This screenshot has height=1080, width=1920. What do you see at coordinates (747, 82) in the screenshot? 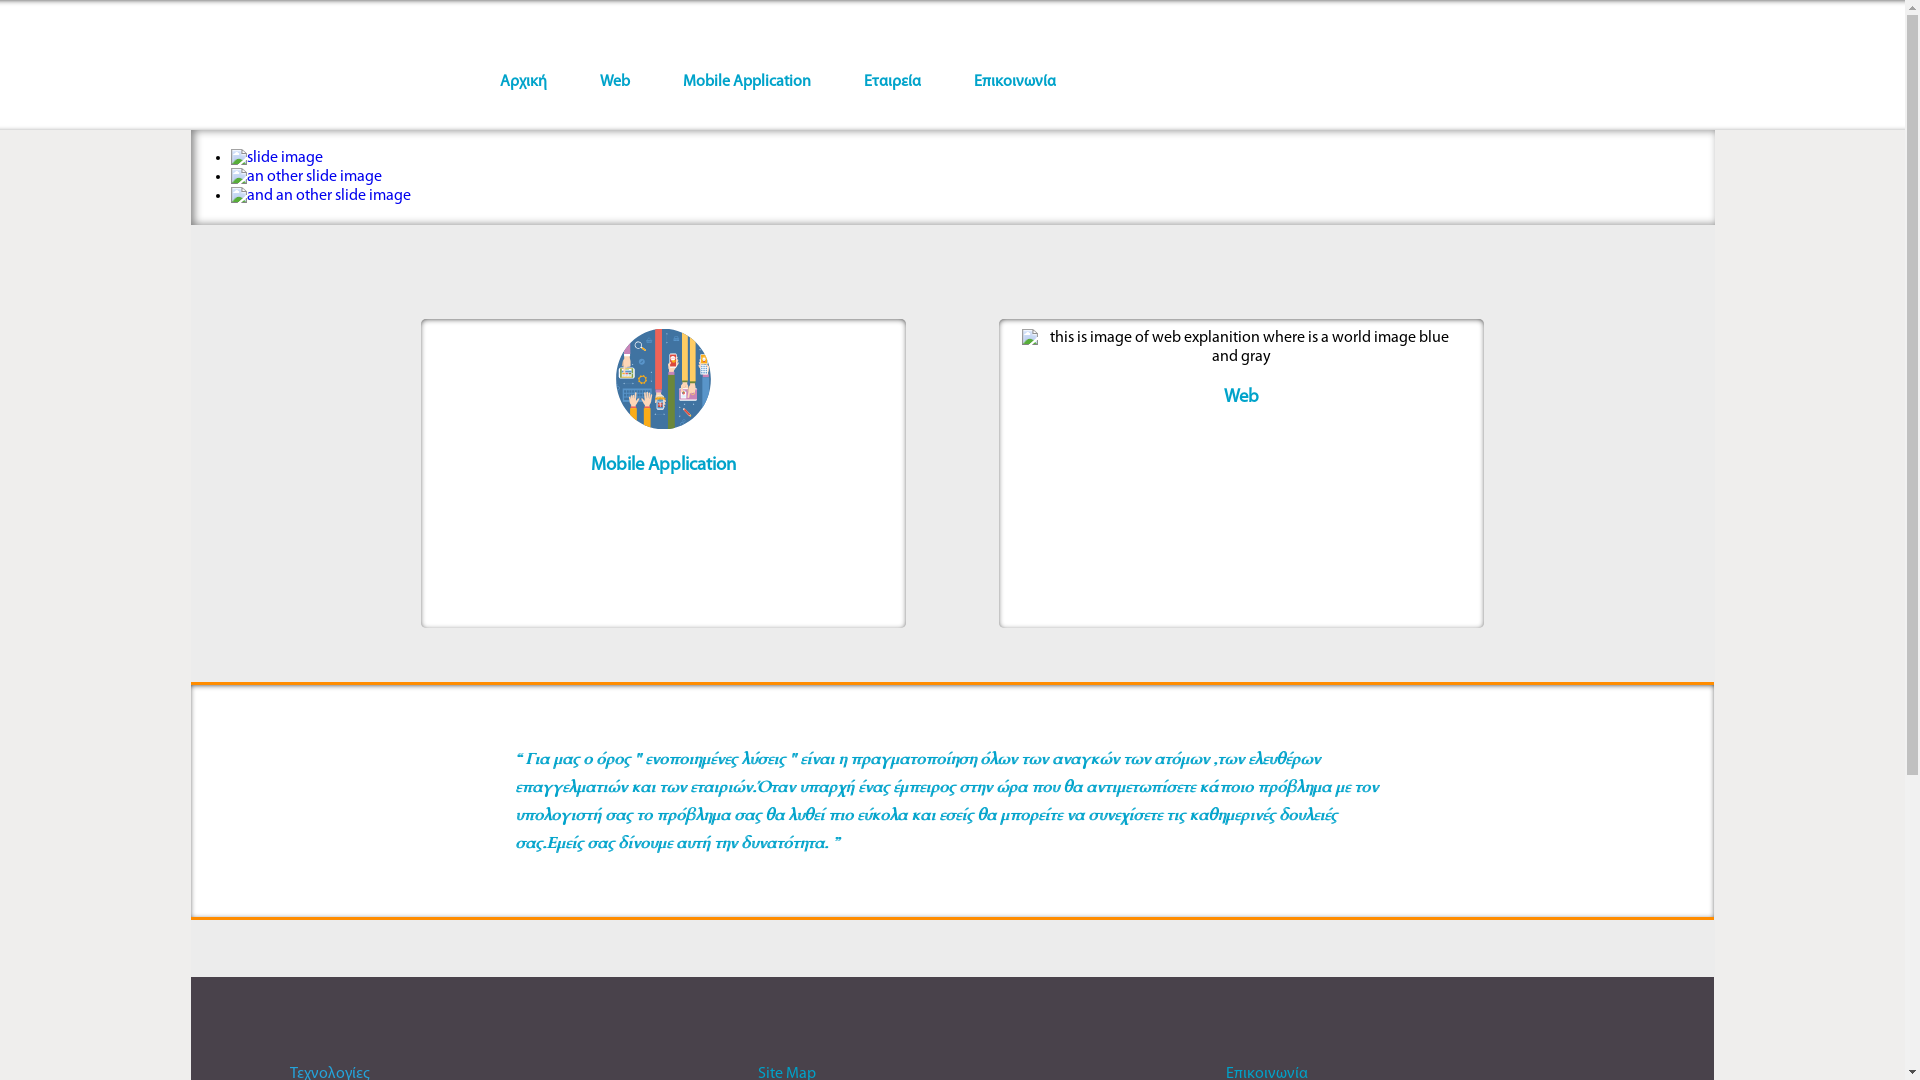
I see `Mobile Application` at bounding box center [747, 82].